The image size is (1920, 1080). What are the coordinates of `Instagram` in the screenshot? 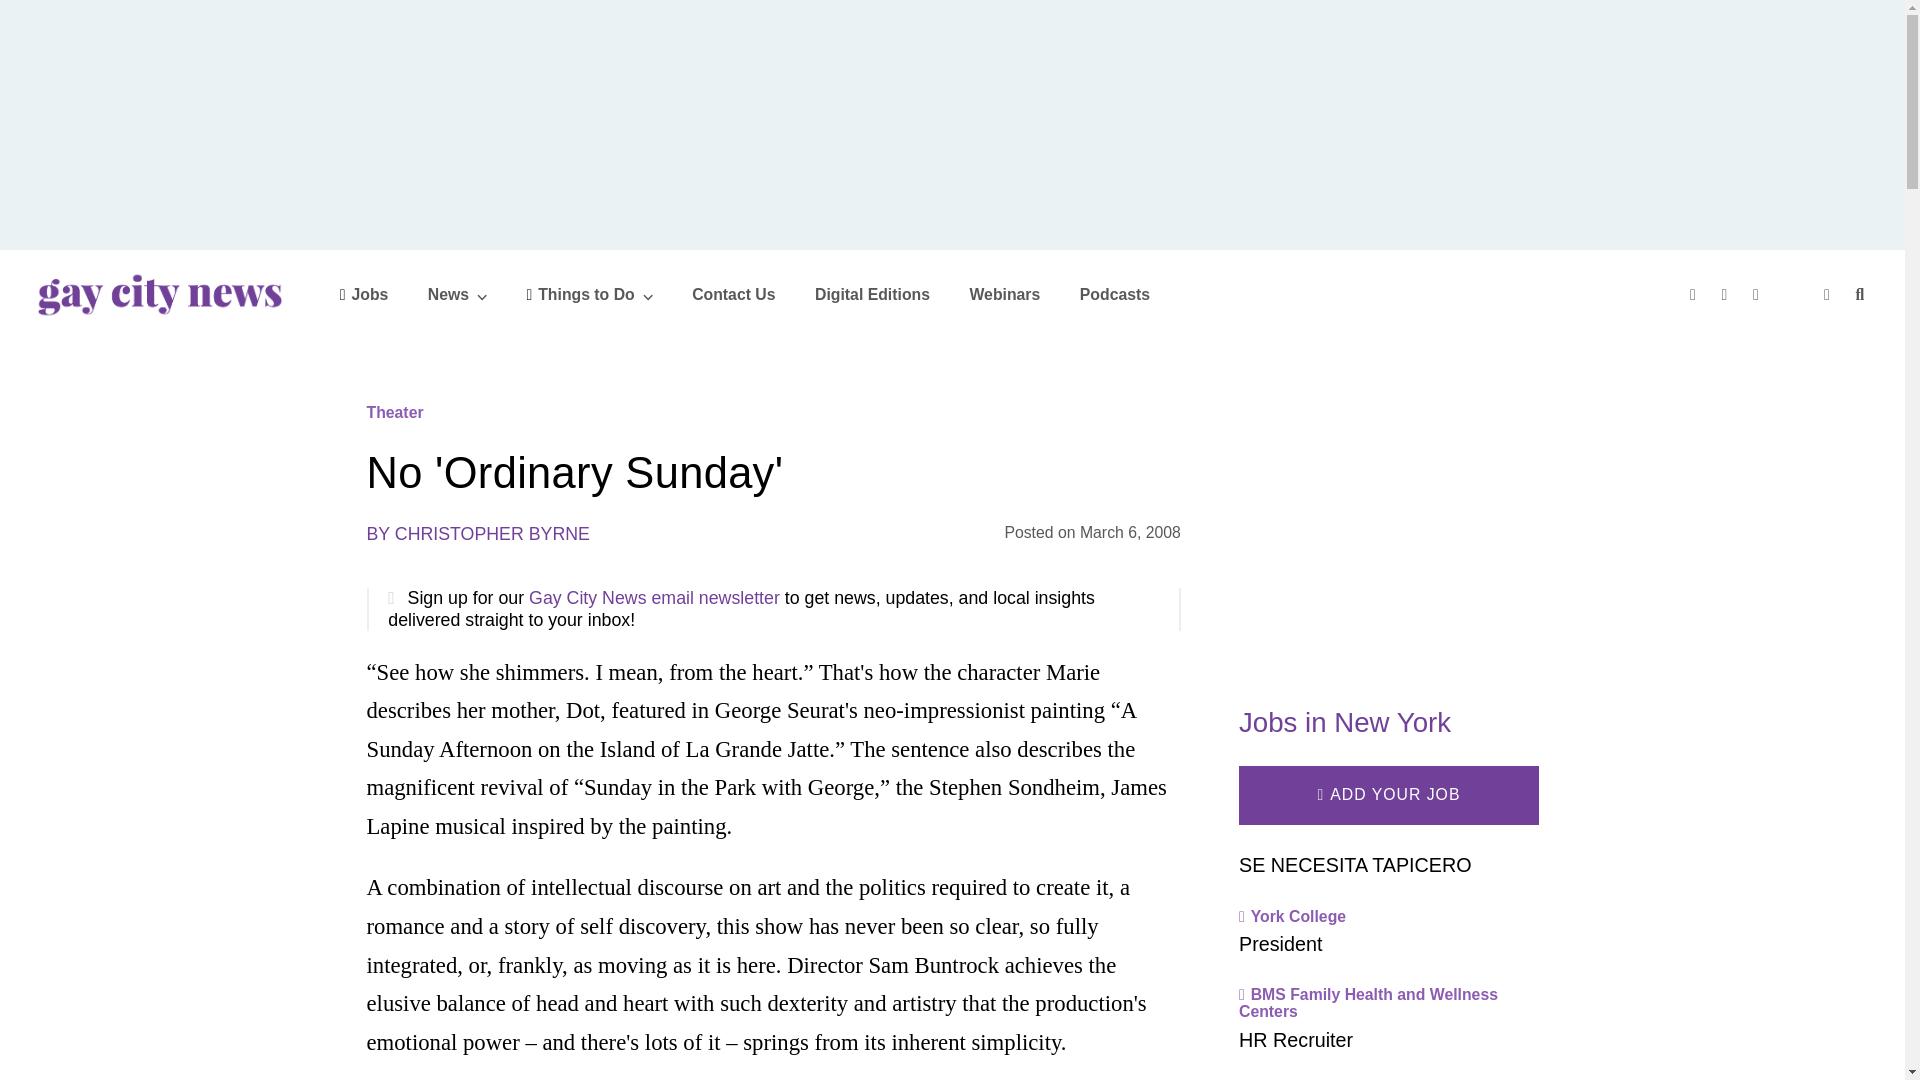 It's located at (1758, 294).